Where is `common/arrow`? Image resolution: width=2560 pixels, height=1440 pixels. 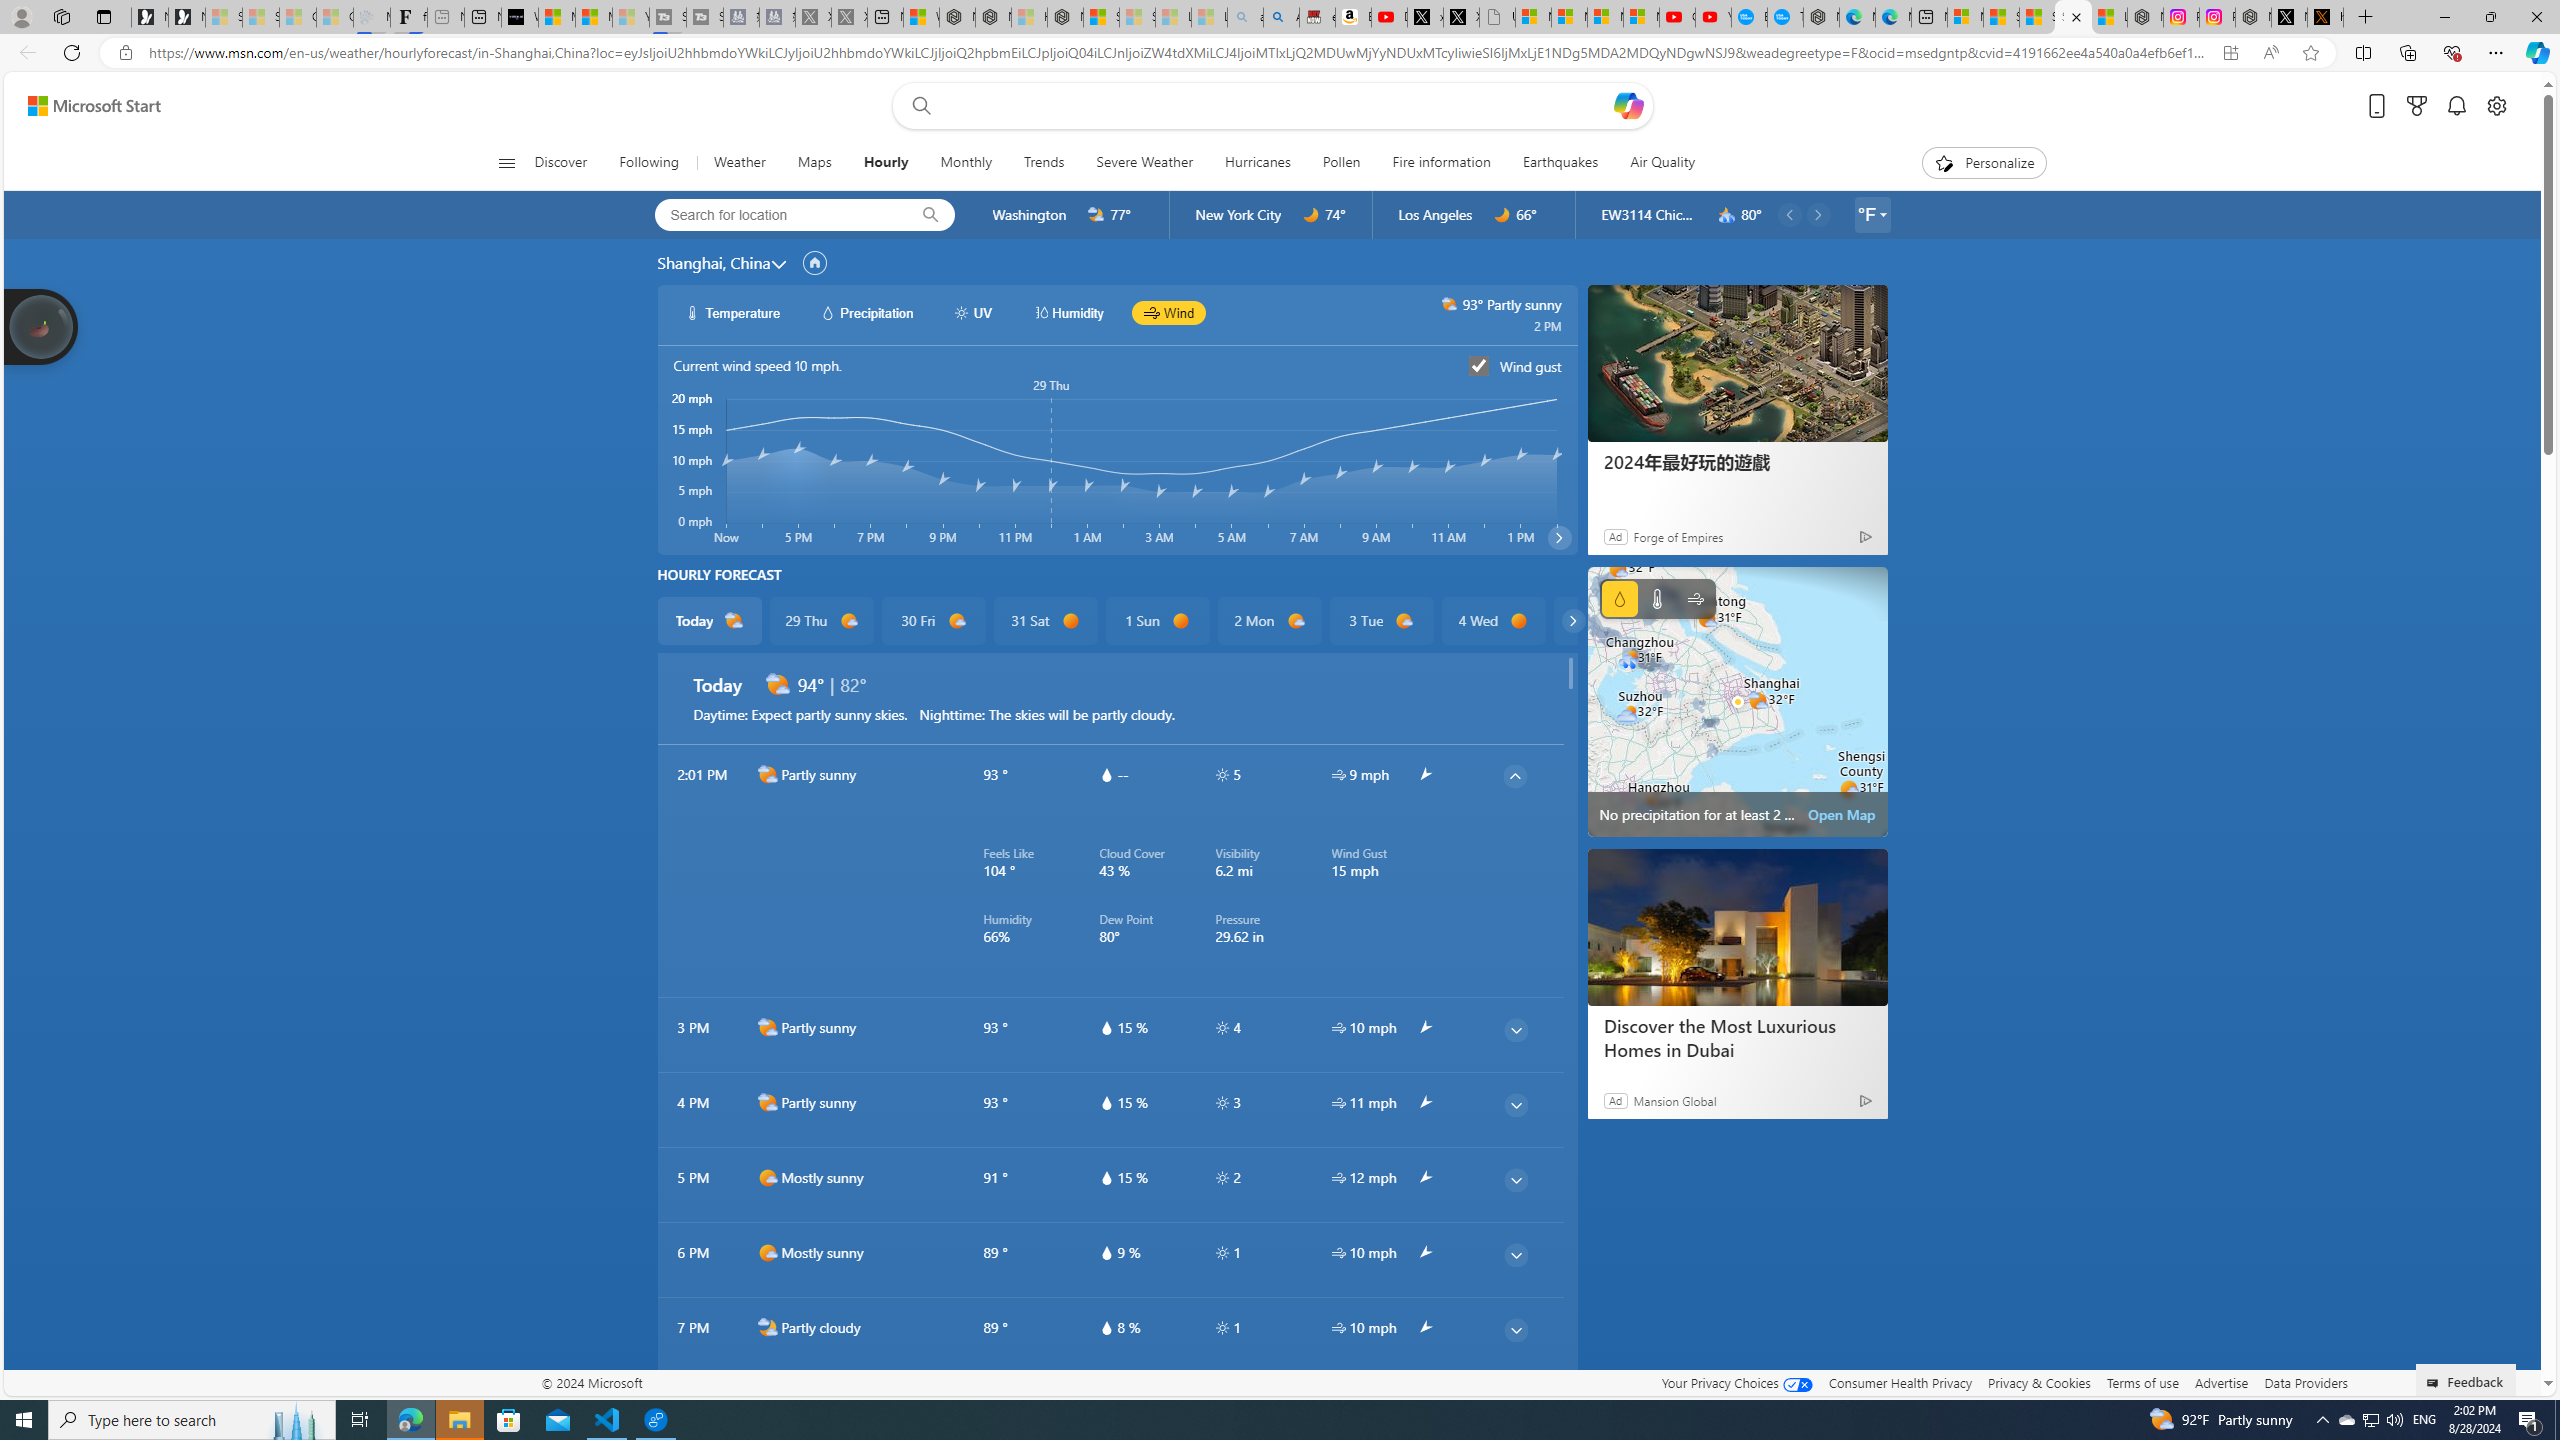
common/arrow is located at coordinates (1424, 1402).